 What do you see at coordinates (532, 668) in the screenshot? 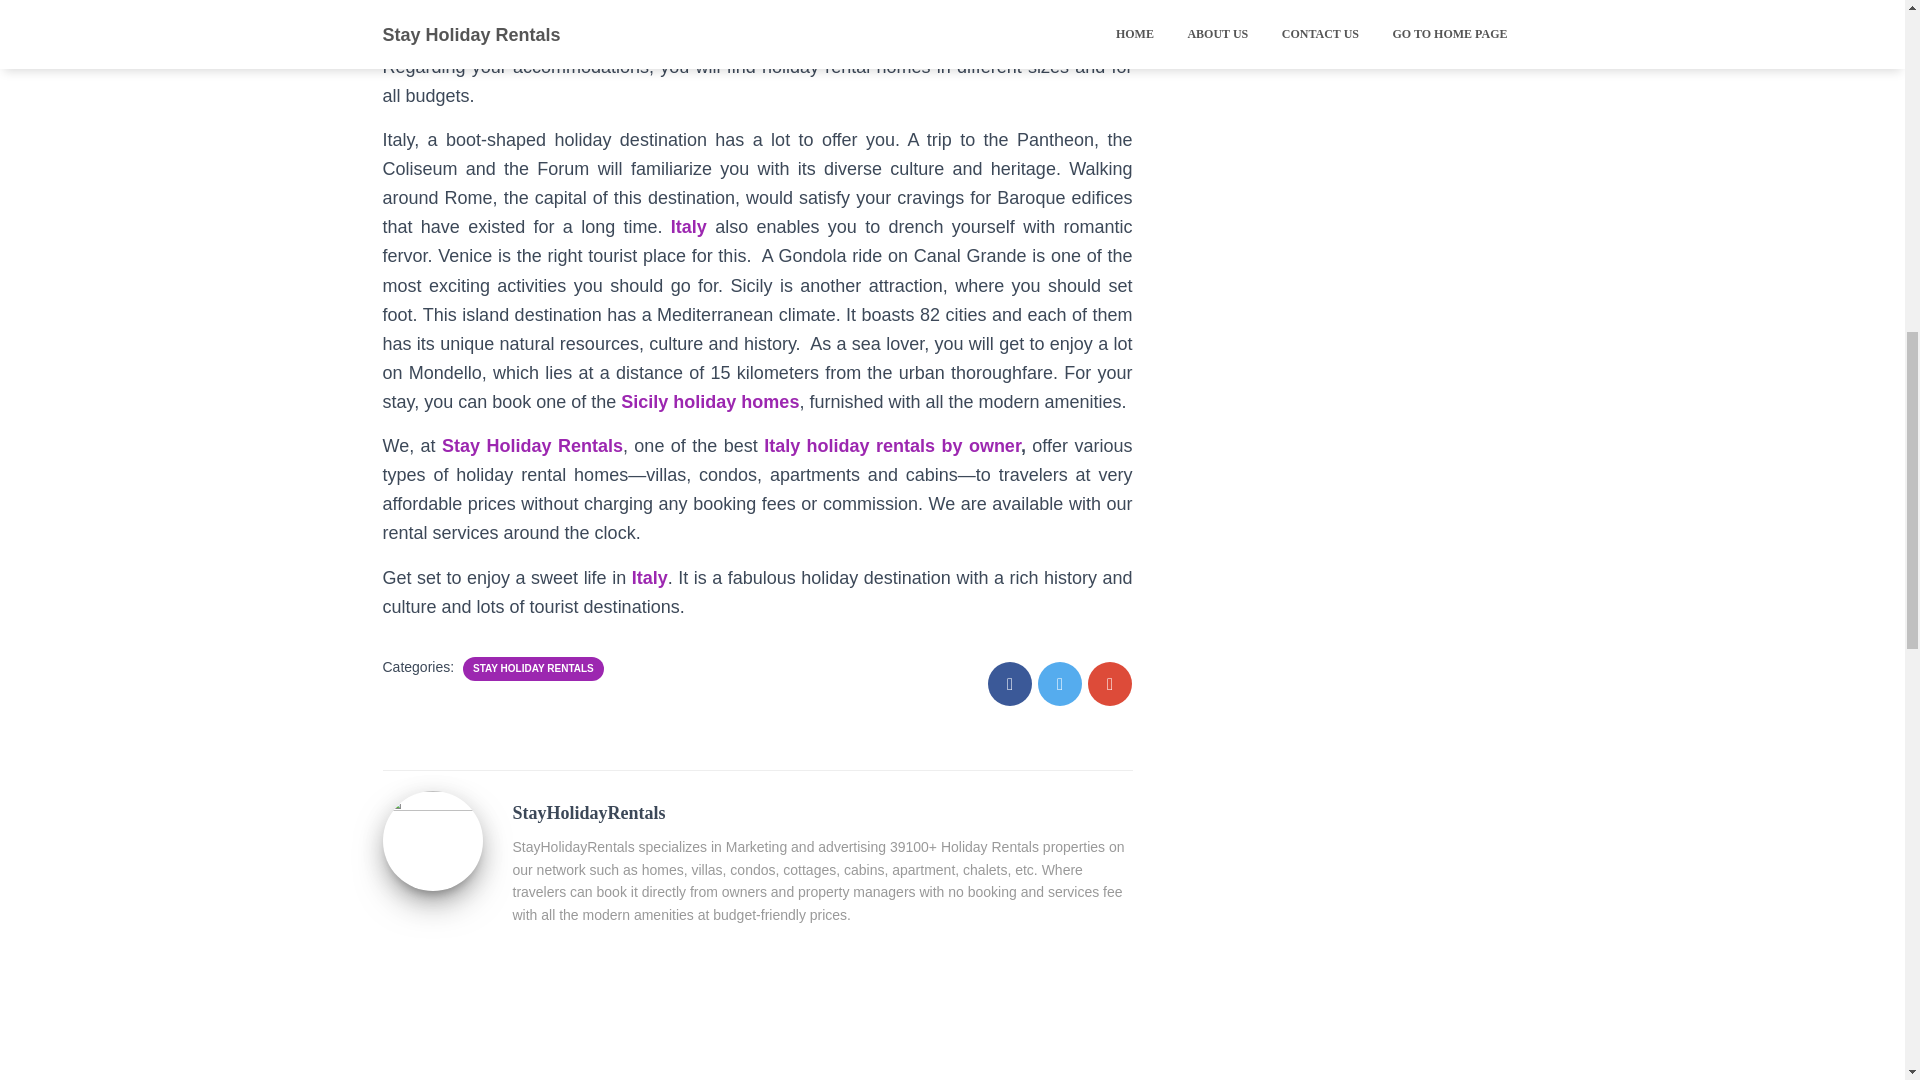
I see `STAY HOLIDAY RENTALS` at bounding box center [532, 668].